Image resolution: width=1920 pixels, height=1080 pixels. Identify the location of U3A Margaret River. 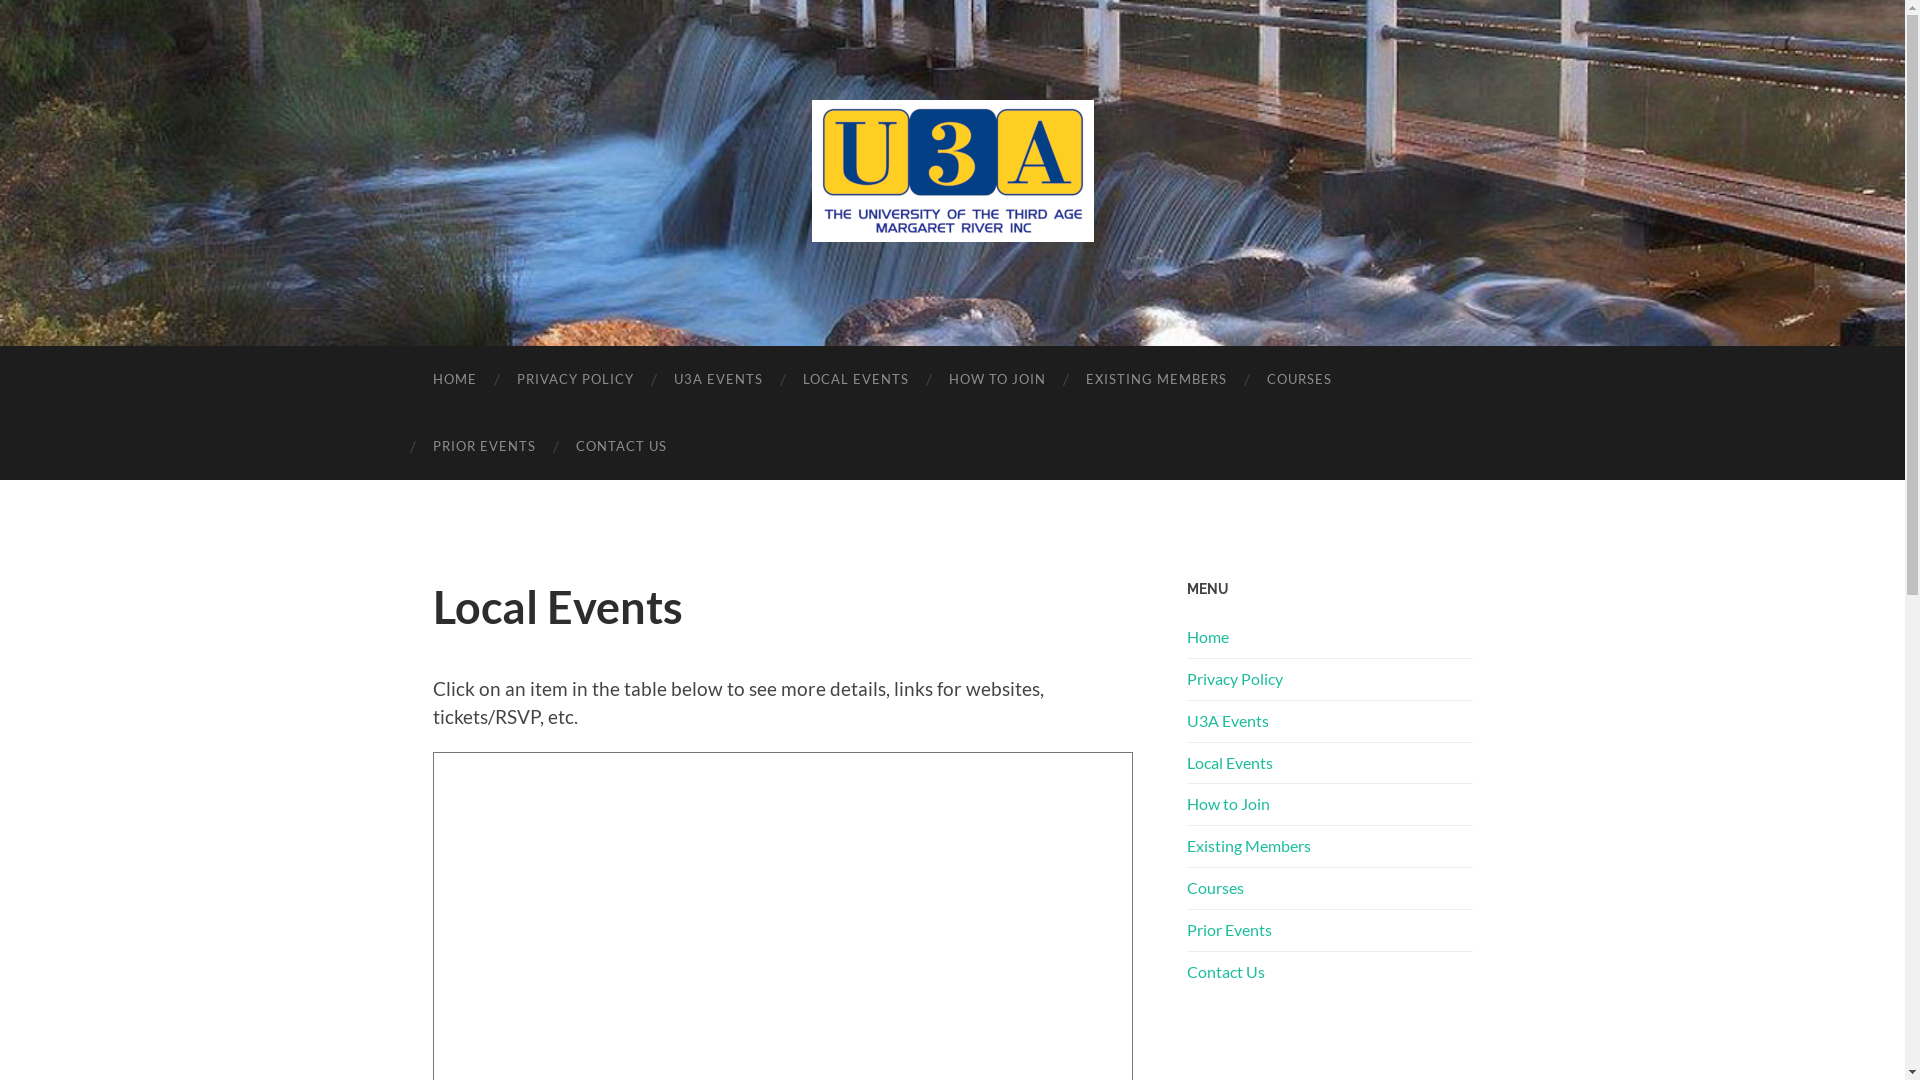
(953, 171).